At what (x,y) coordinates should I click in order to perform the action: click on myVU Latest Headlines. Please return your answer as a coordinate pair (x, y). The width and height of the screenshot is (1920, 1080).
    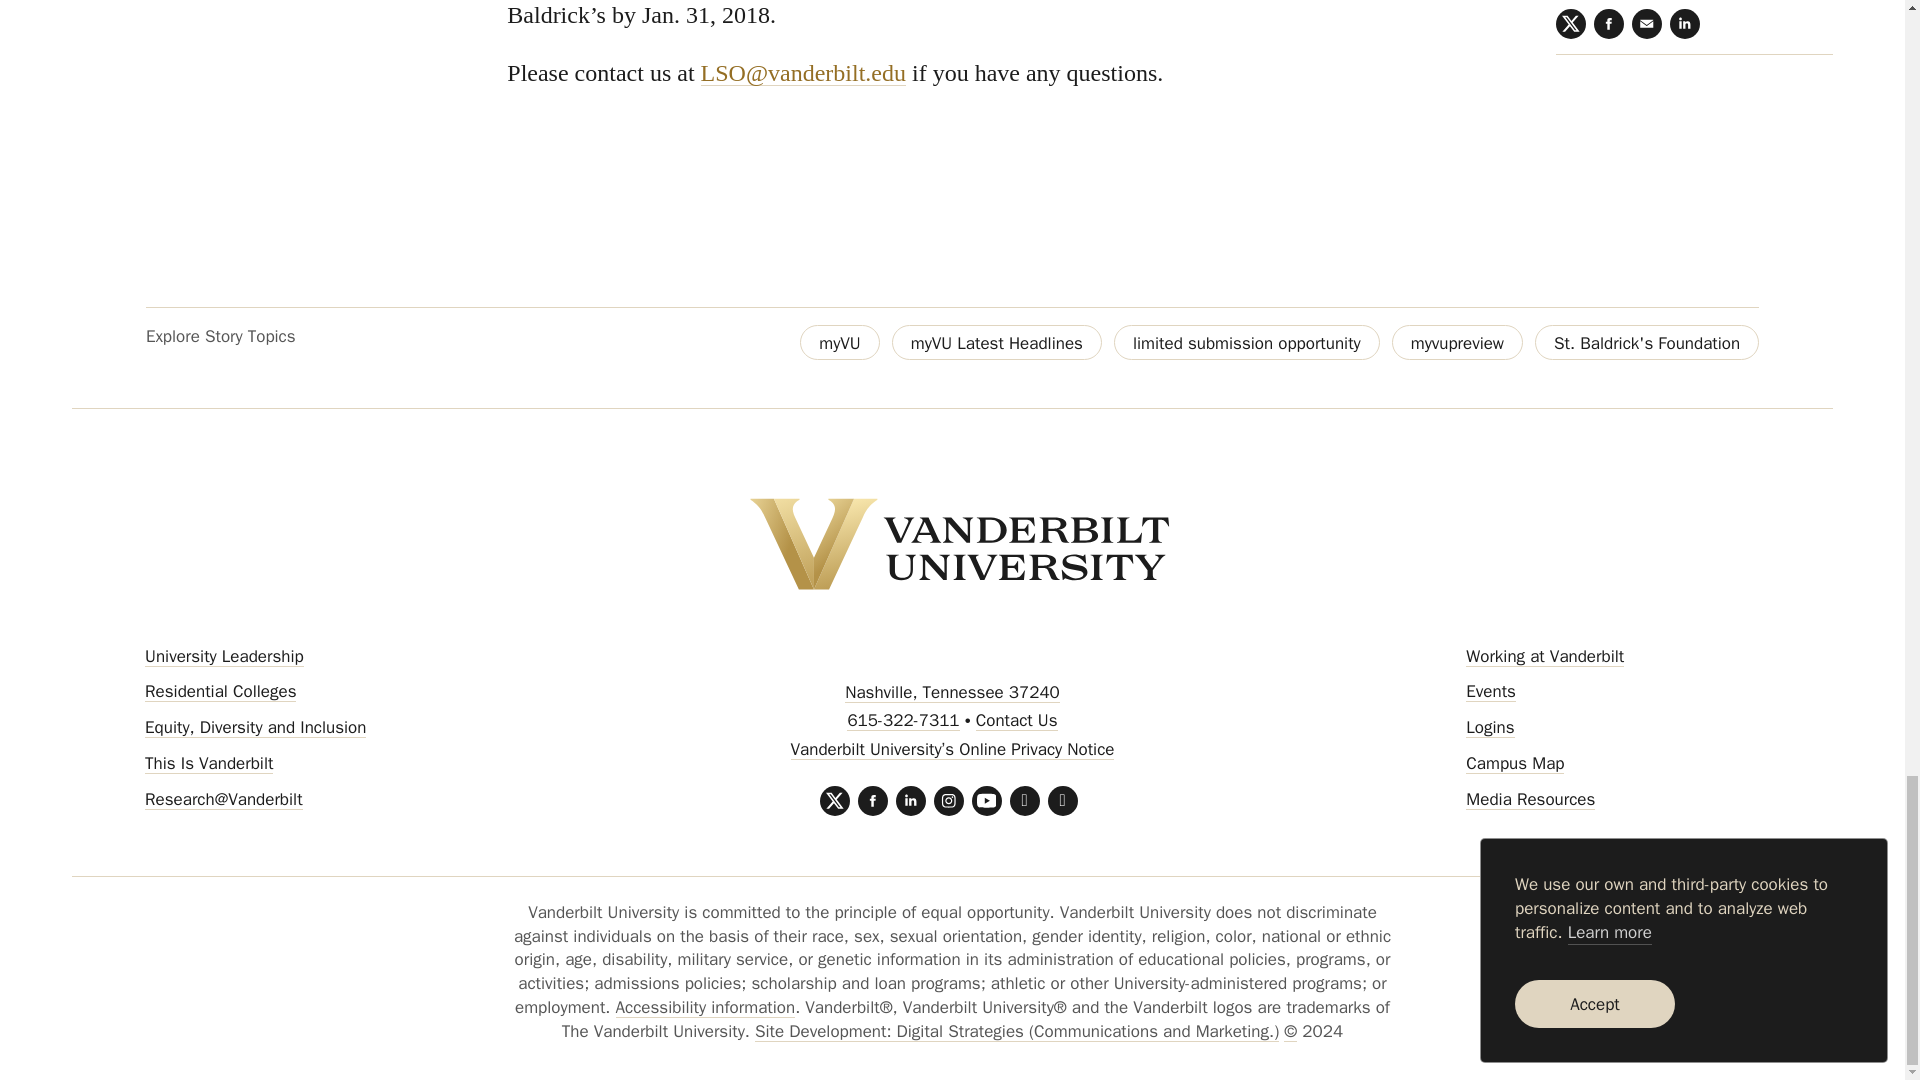
    Looking at the image, I should click on (997, 342).